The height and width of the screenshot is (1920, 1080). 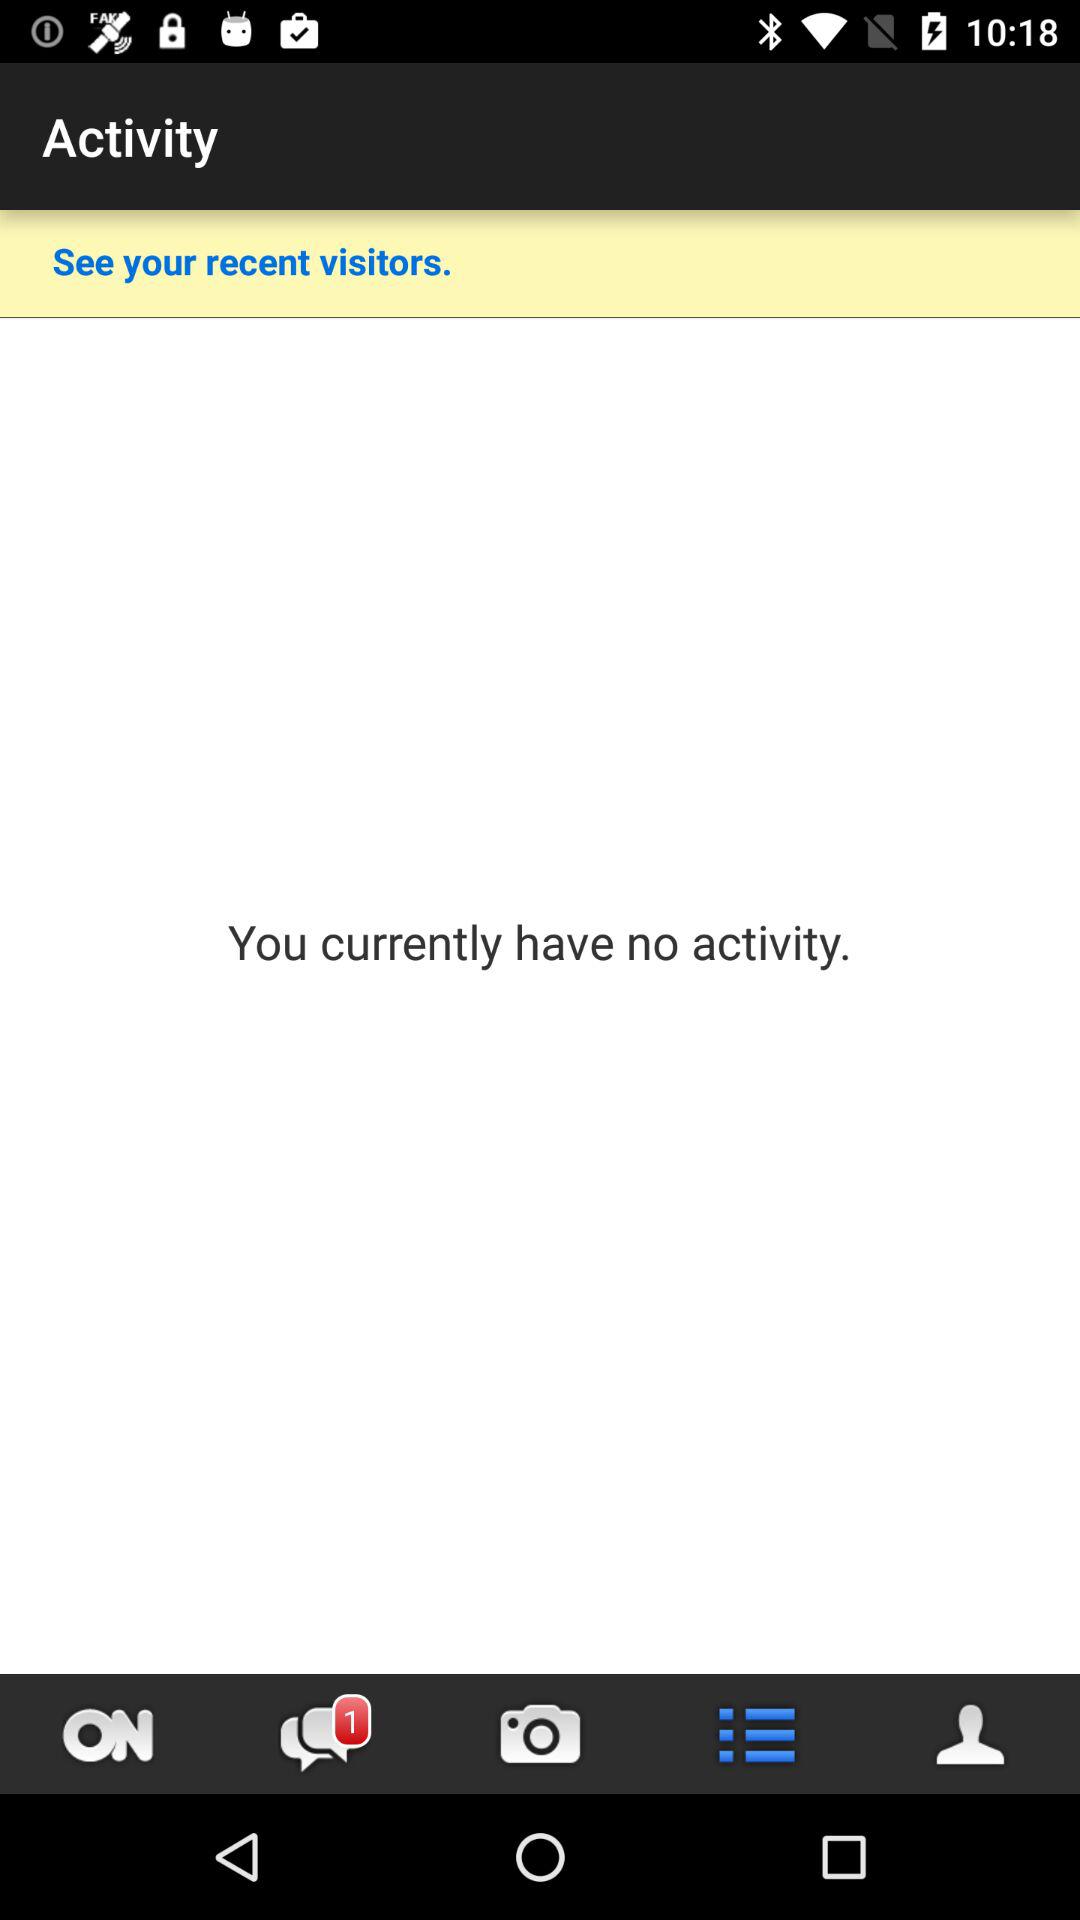 What do you see at coordinates (540, 1734) in the screenshot?
I see `open camera` at bounding box center [540, 1734].